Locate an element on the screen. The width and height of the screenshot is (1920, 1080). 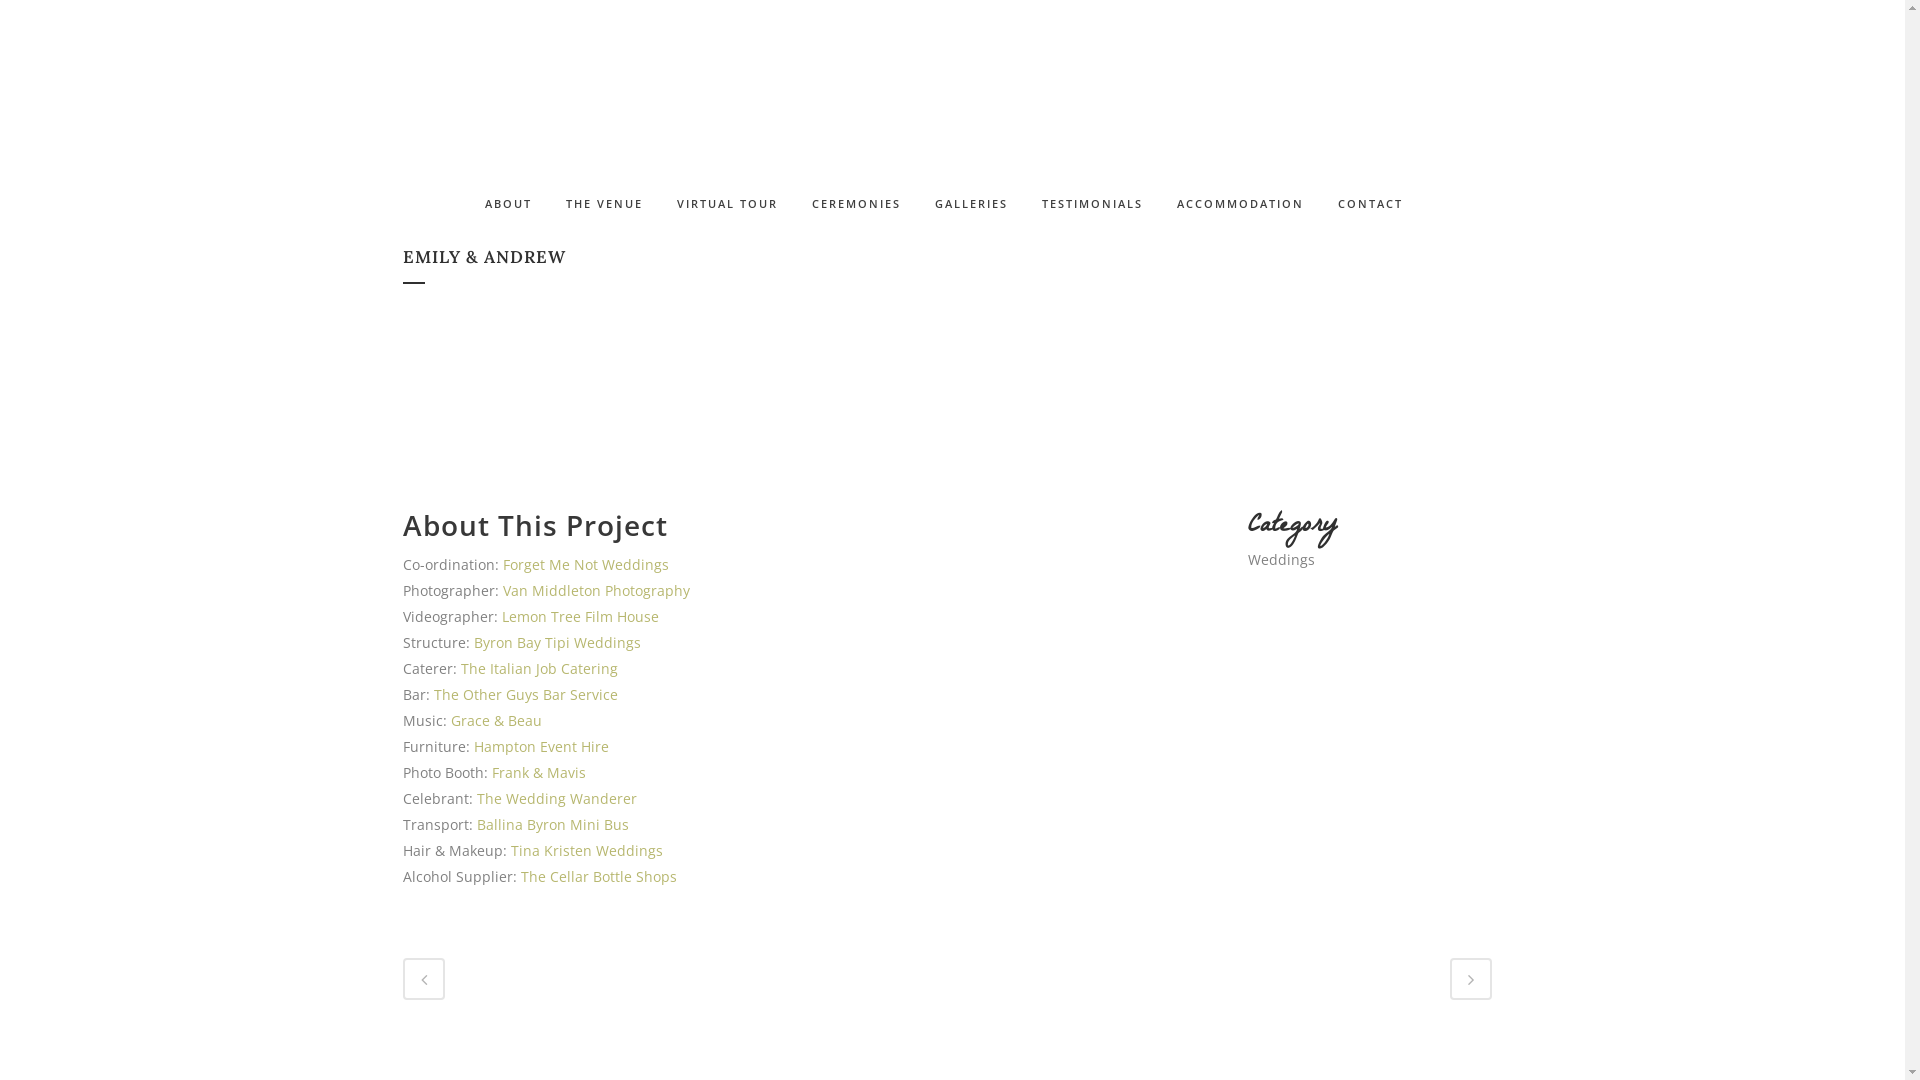
Lemon Tree Film House is located at coordinates (580, 616).